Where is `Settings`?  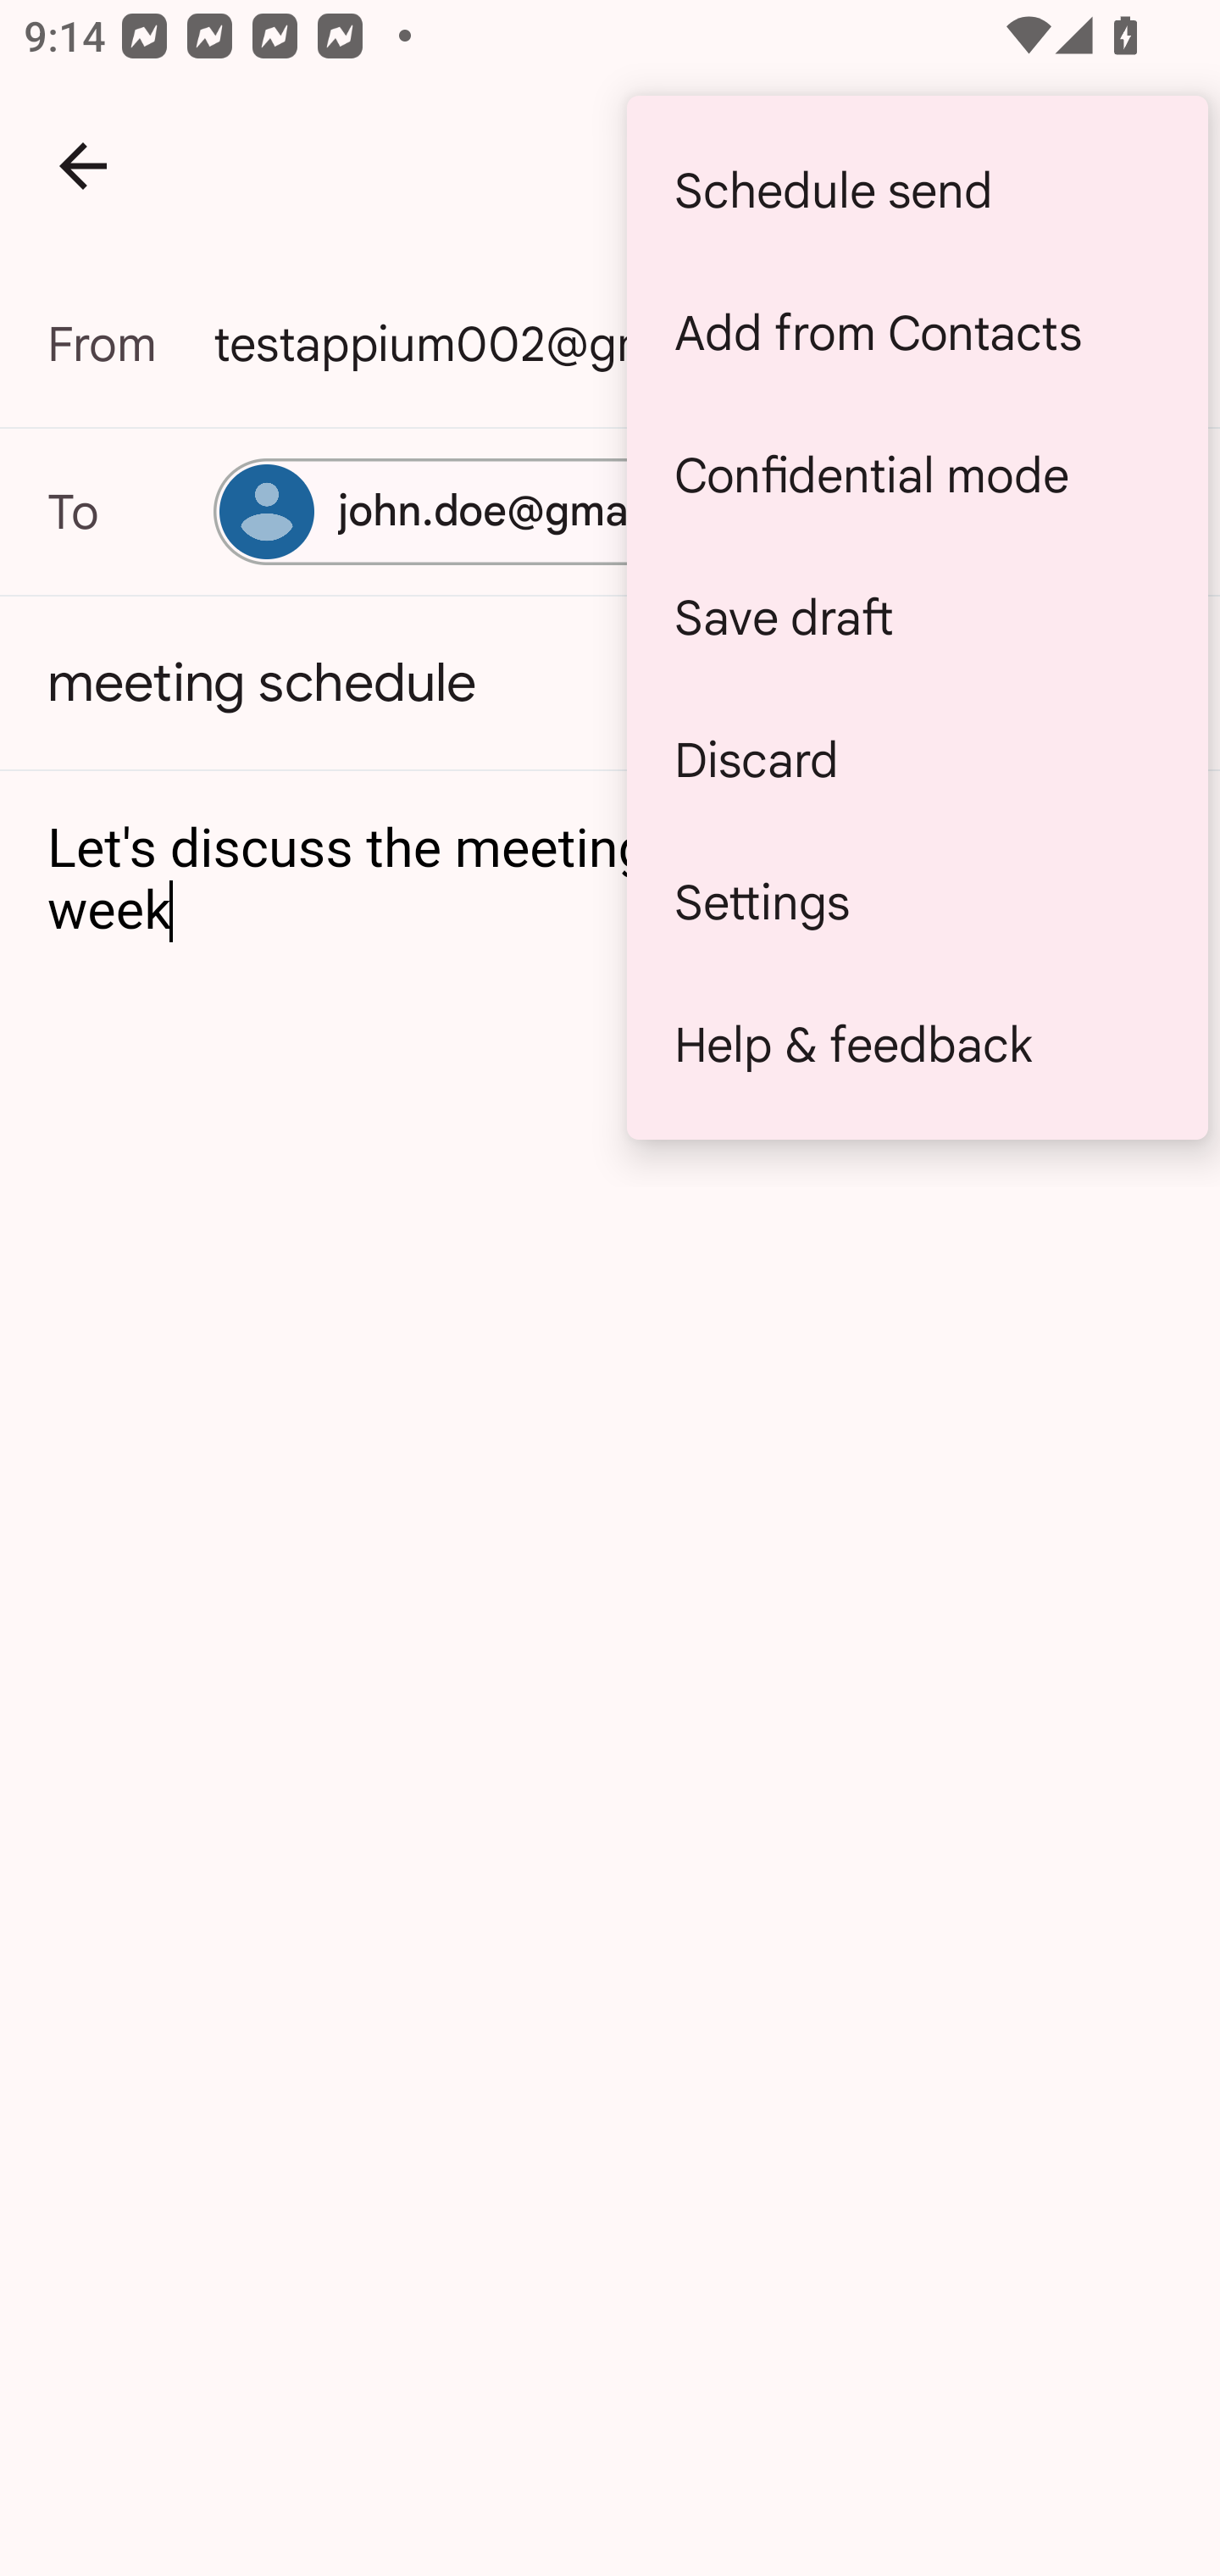 Settings is located at coordinates (917, 902).